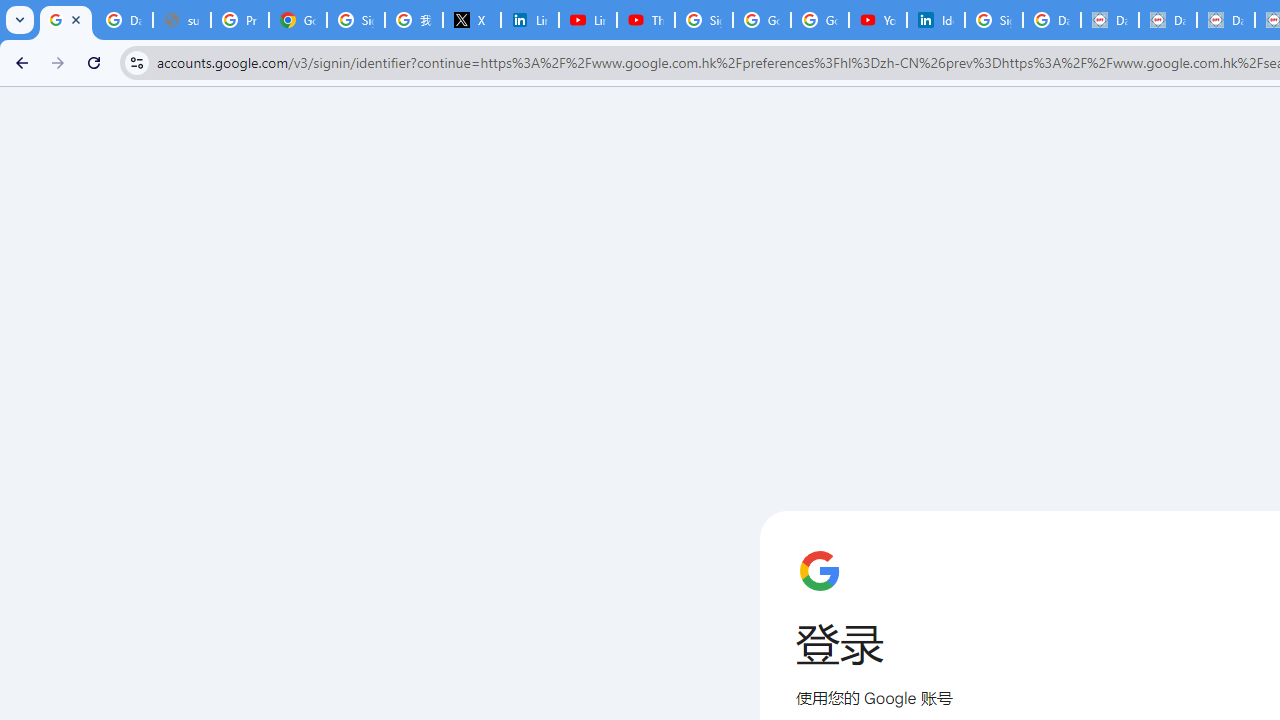 This screenshot has width=1280, height=720. Describe the element at coordinates (356, 20) in the screenshot. I see `Sign in - Google Accounts` at that location.